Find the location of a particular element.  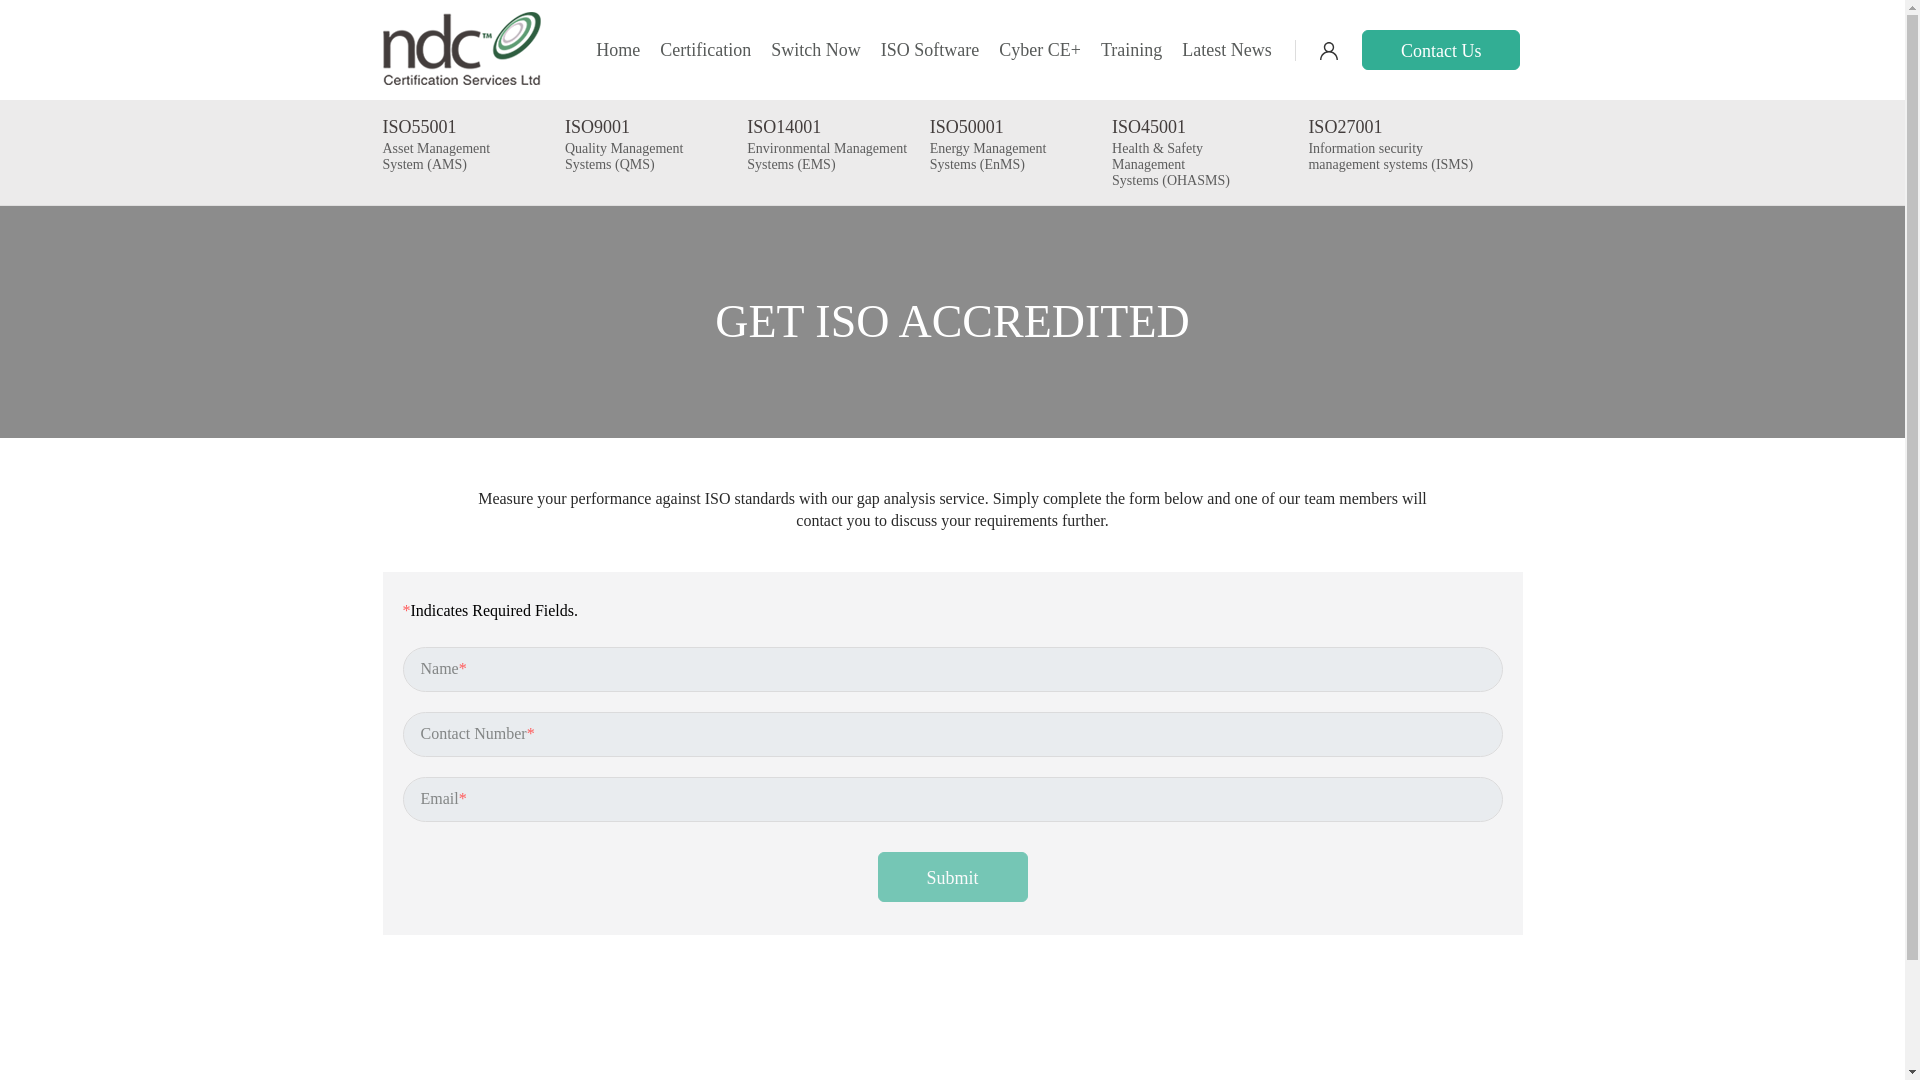

Latest News is located at coordinates (1226, 48).